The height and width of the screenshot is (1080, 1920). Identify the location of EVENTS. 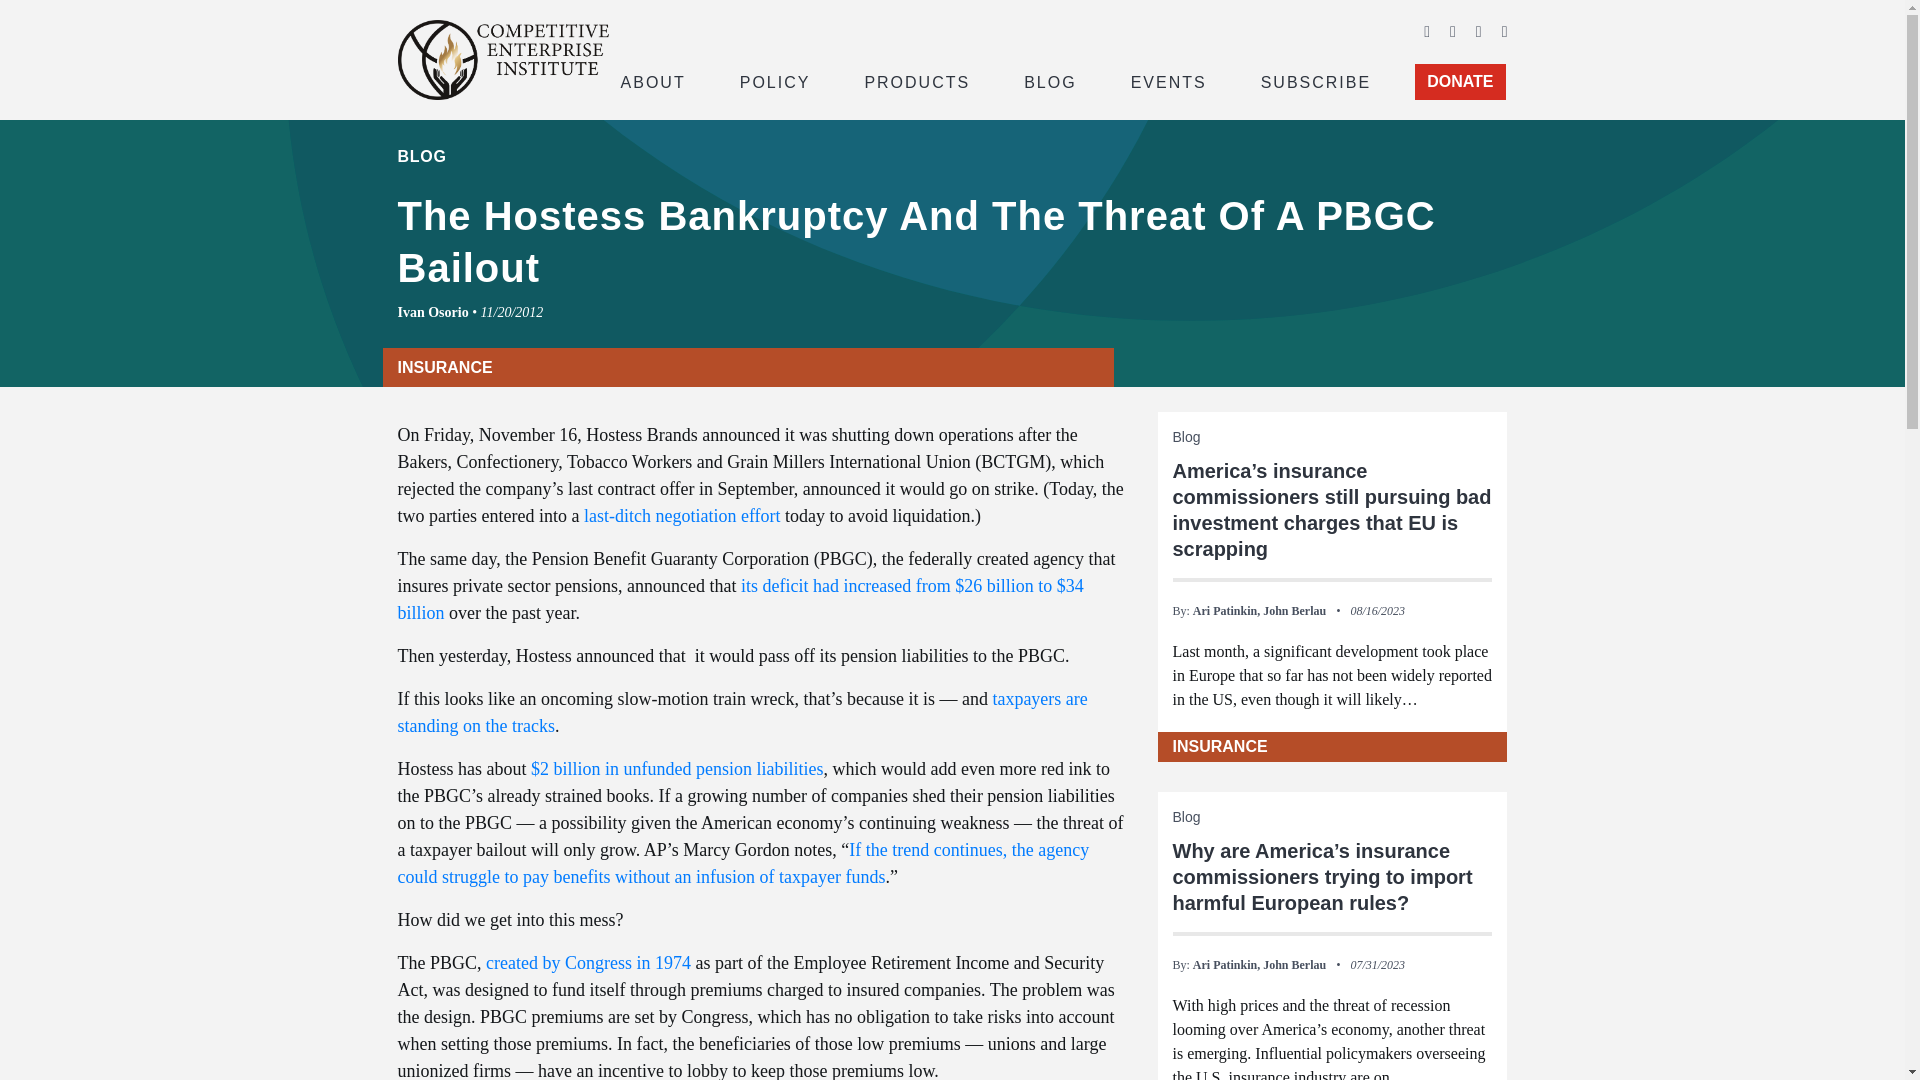
(1169, 80).